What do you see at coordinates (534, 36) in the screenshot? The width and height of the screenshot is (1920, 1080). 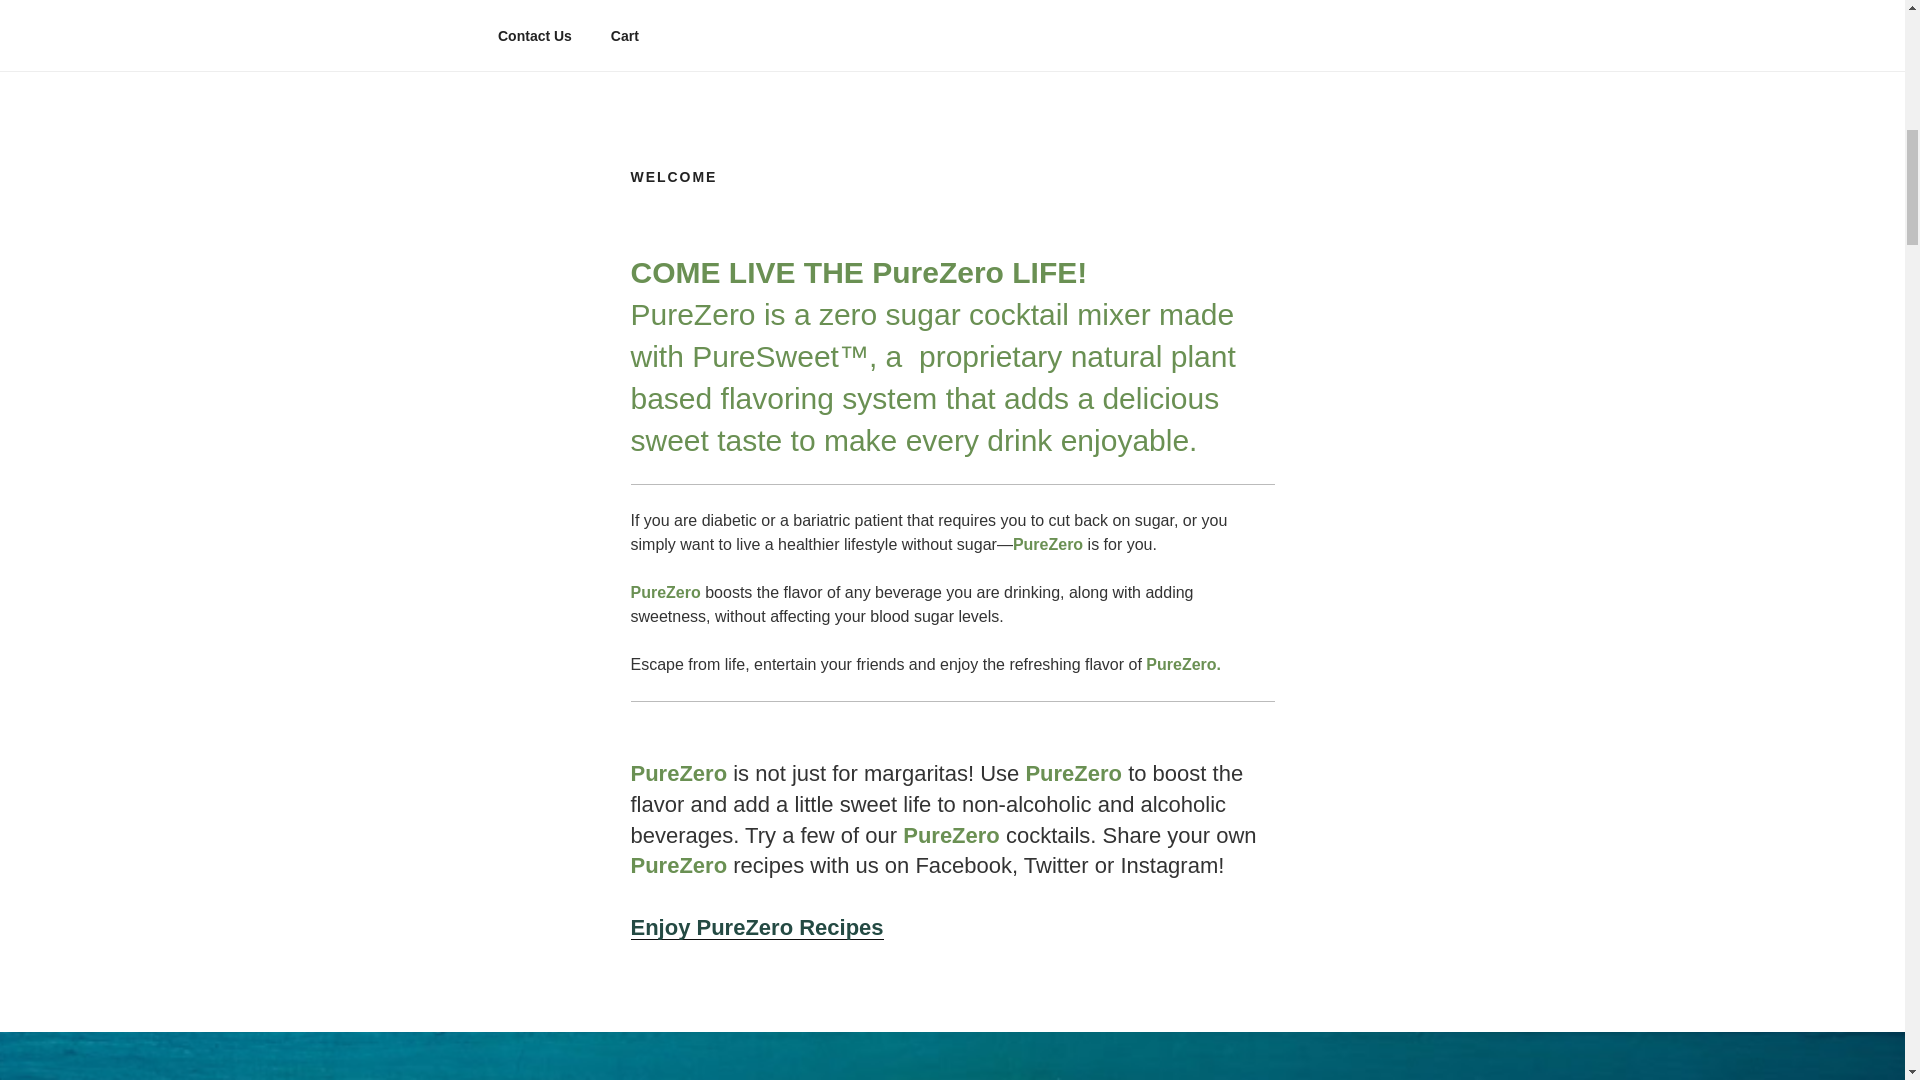 I see `Contact Us` at bounding box center [534, 36].